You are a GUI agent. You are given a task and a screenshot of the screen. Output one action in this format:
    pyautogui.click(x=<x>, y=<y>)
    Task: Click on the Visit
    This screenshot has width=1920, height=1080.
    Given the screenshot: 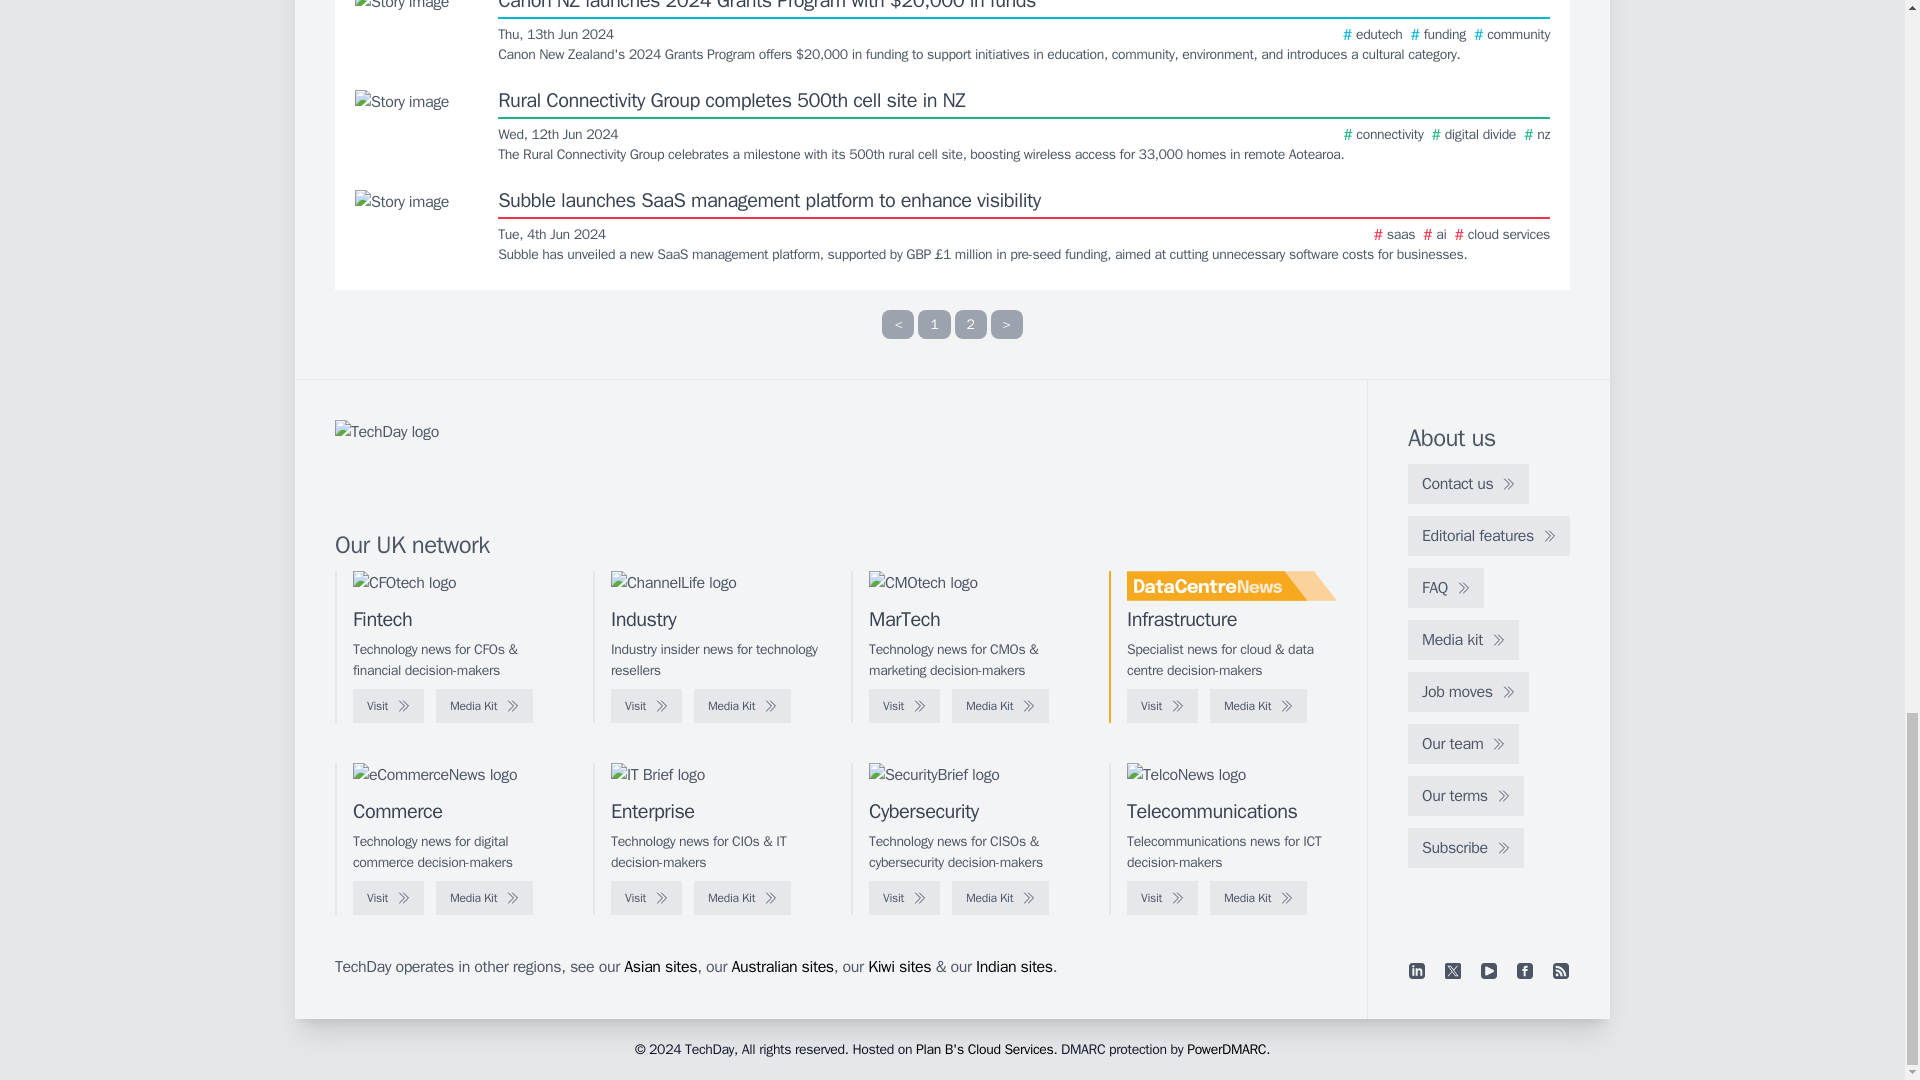 What is the action you would take?
    pyautogui.click(x=646, y=706)
    